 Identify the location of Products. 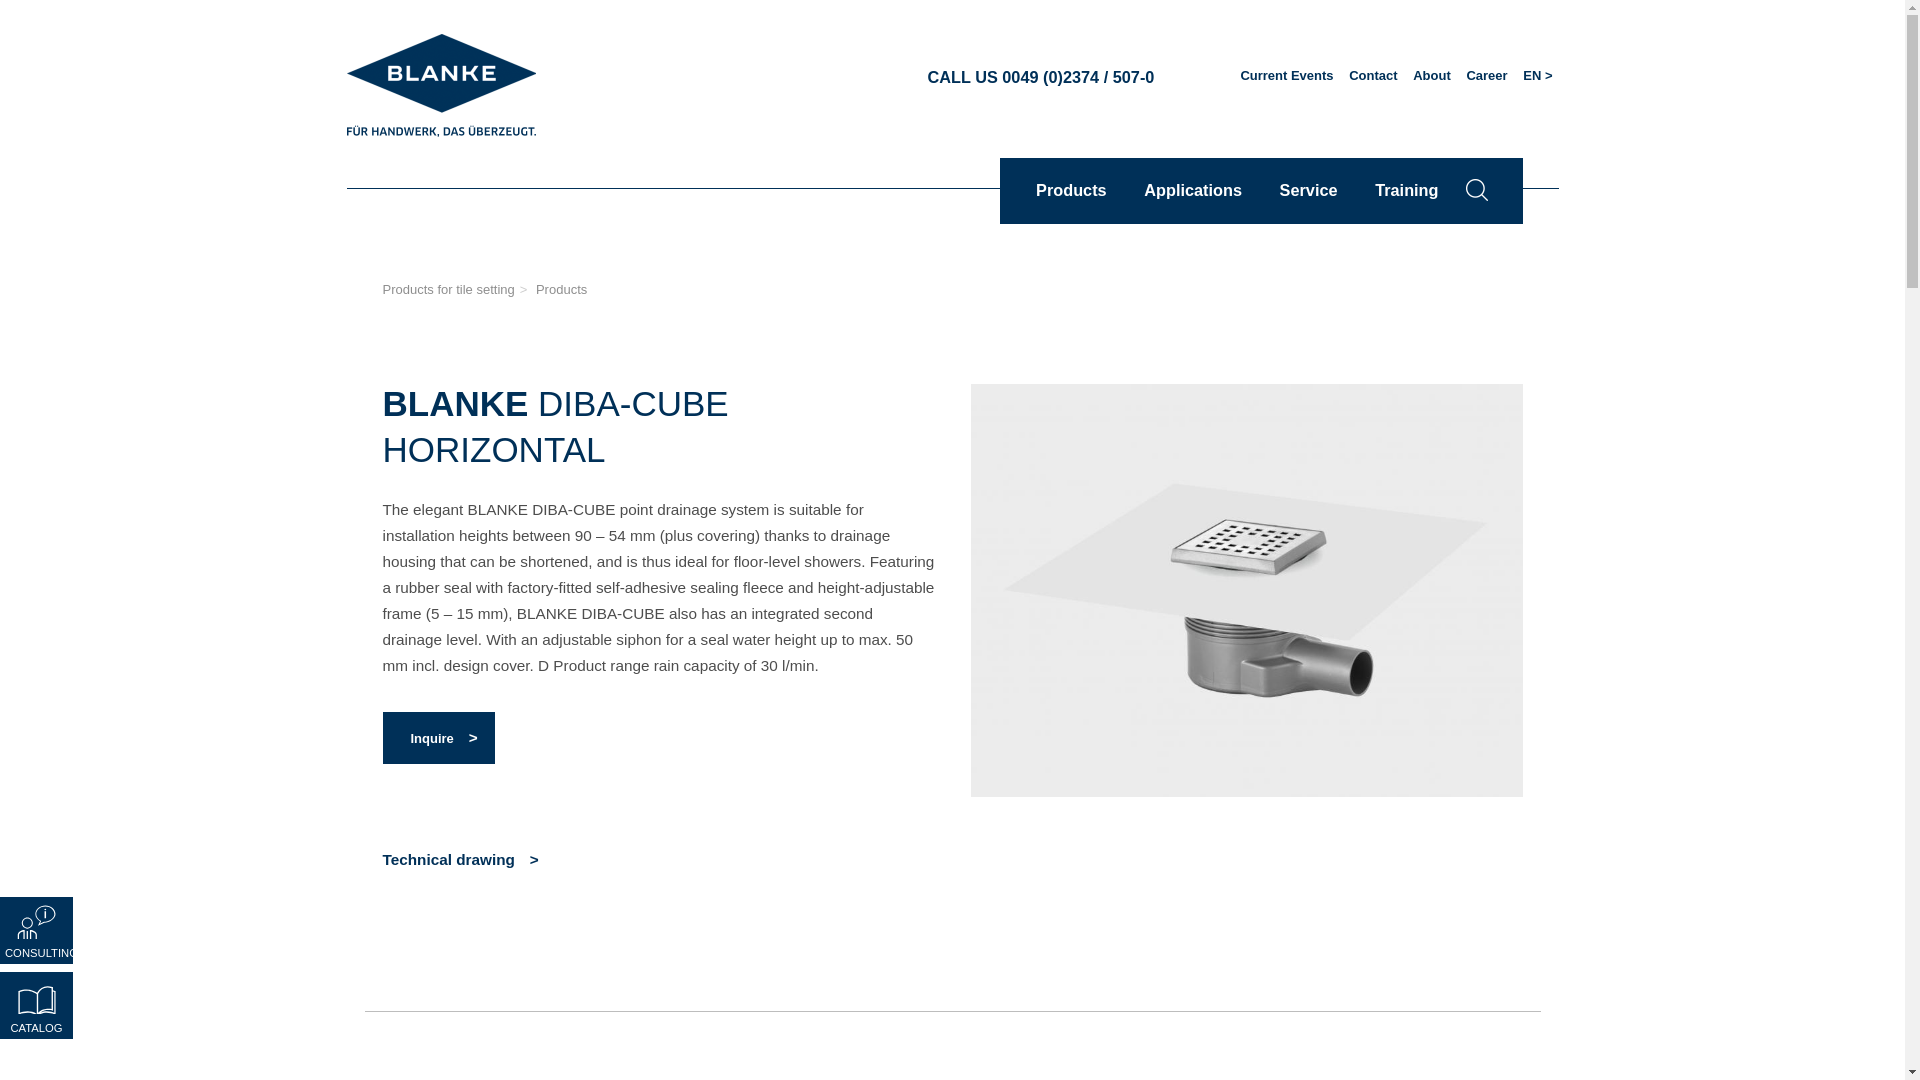
(561, 289).